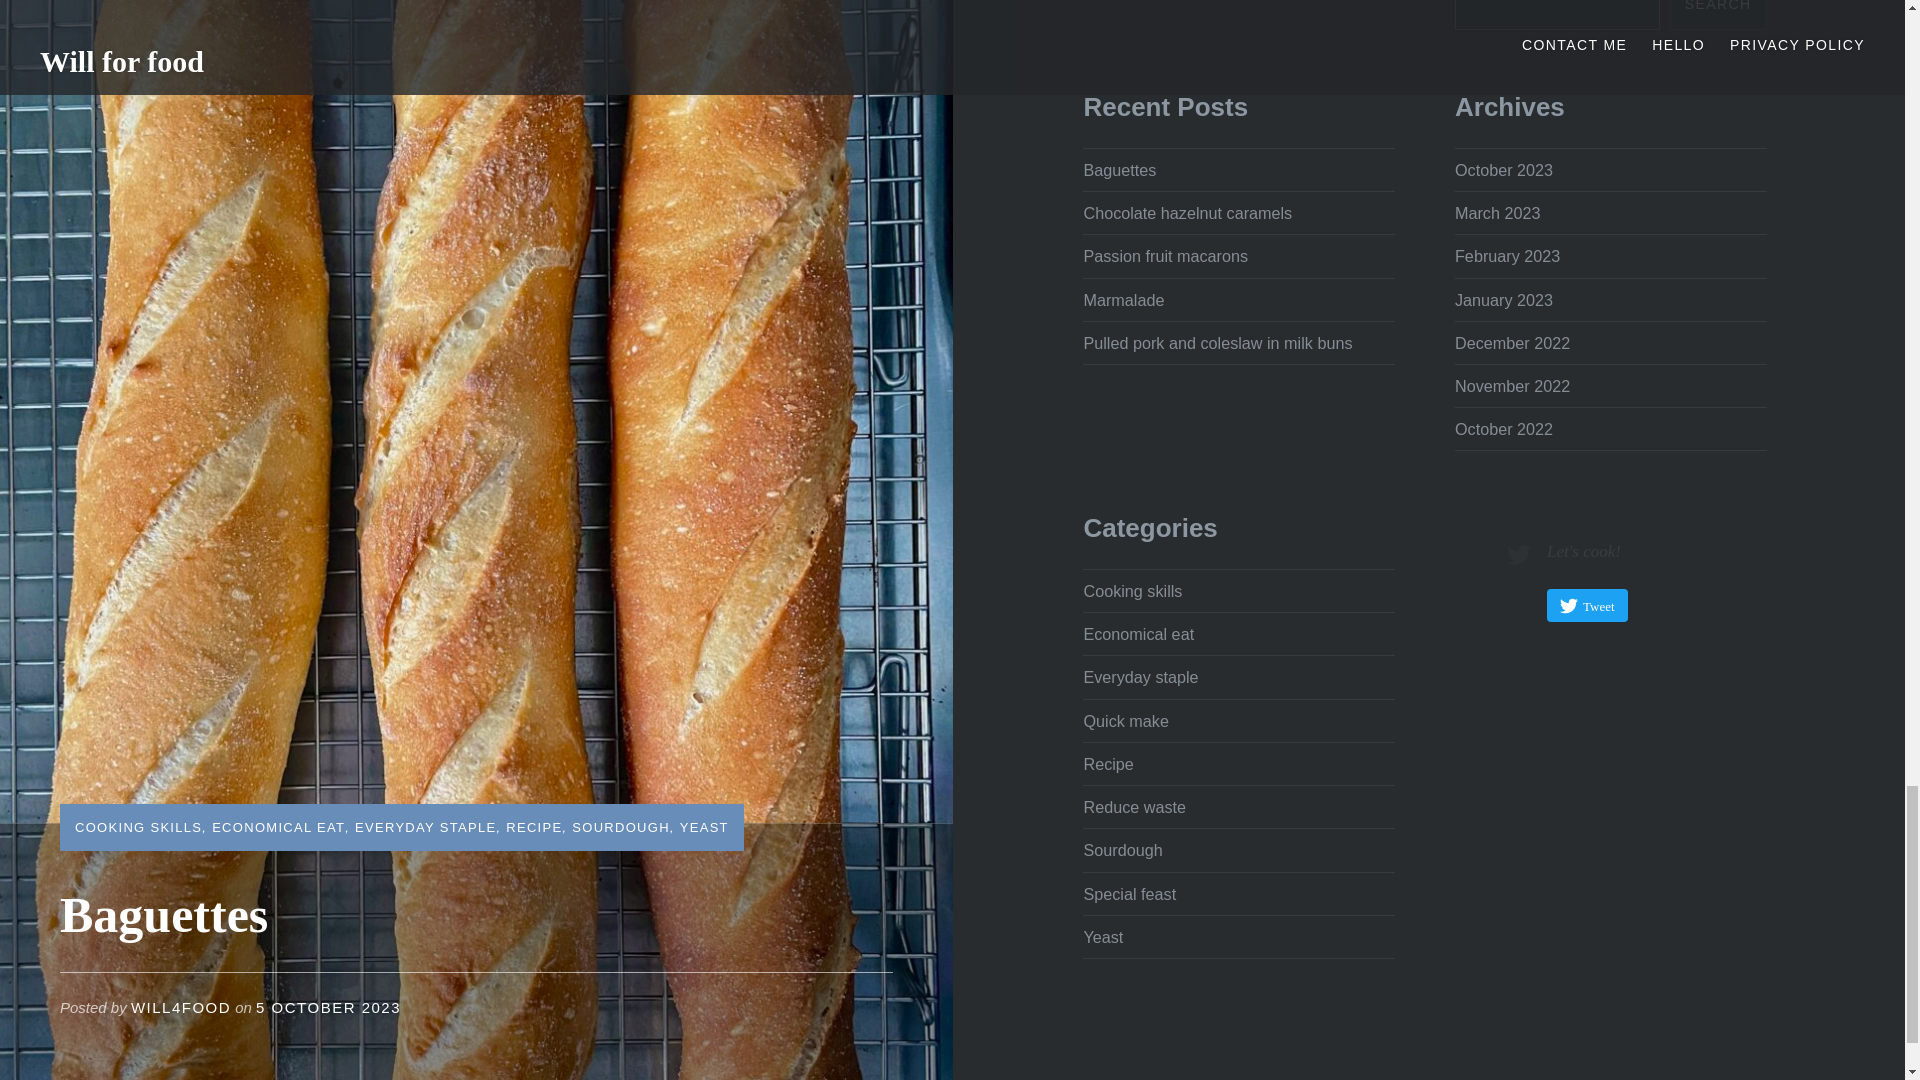  Describe the element at coordinates (1504, 298) in the screenshot. I see `January 2023` at that location.